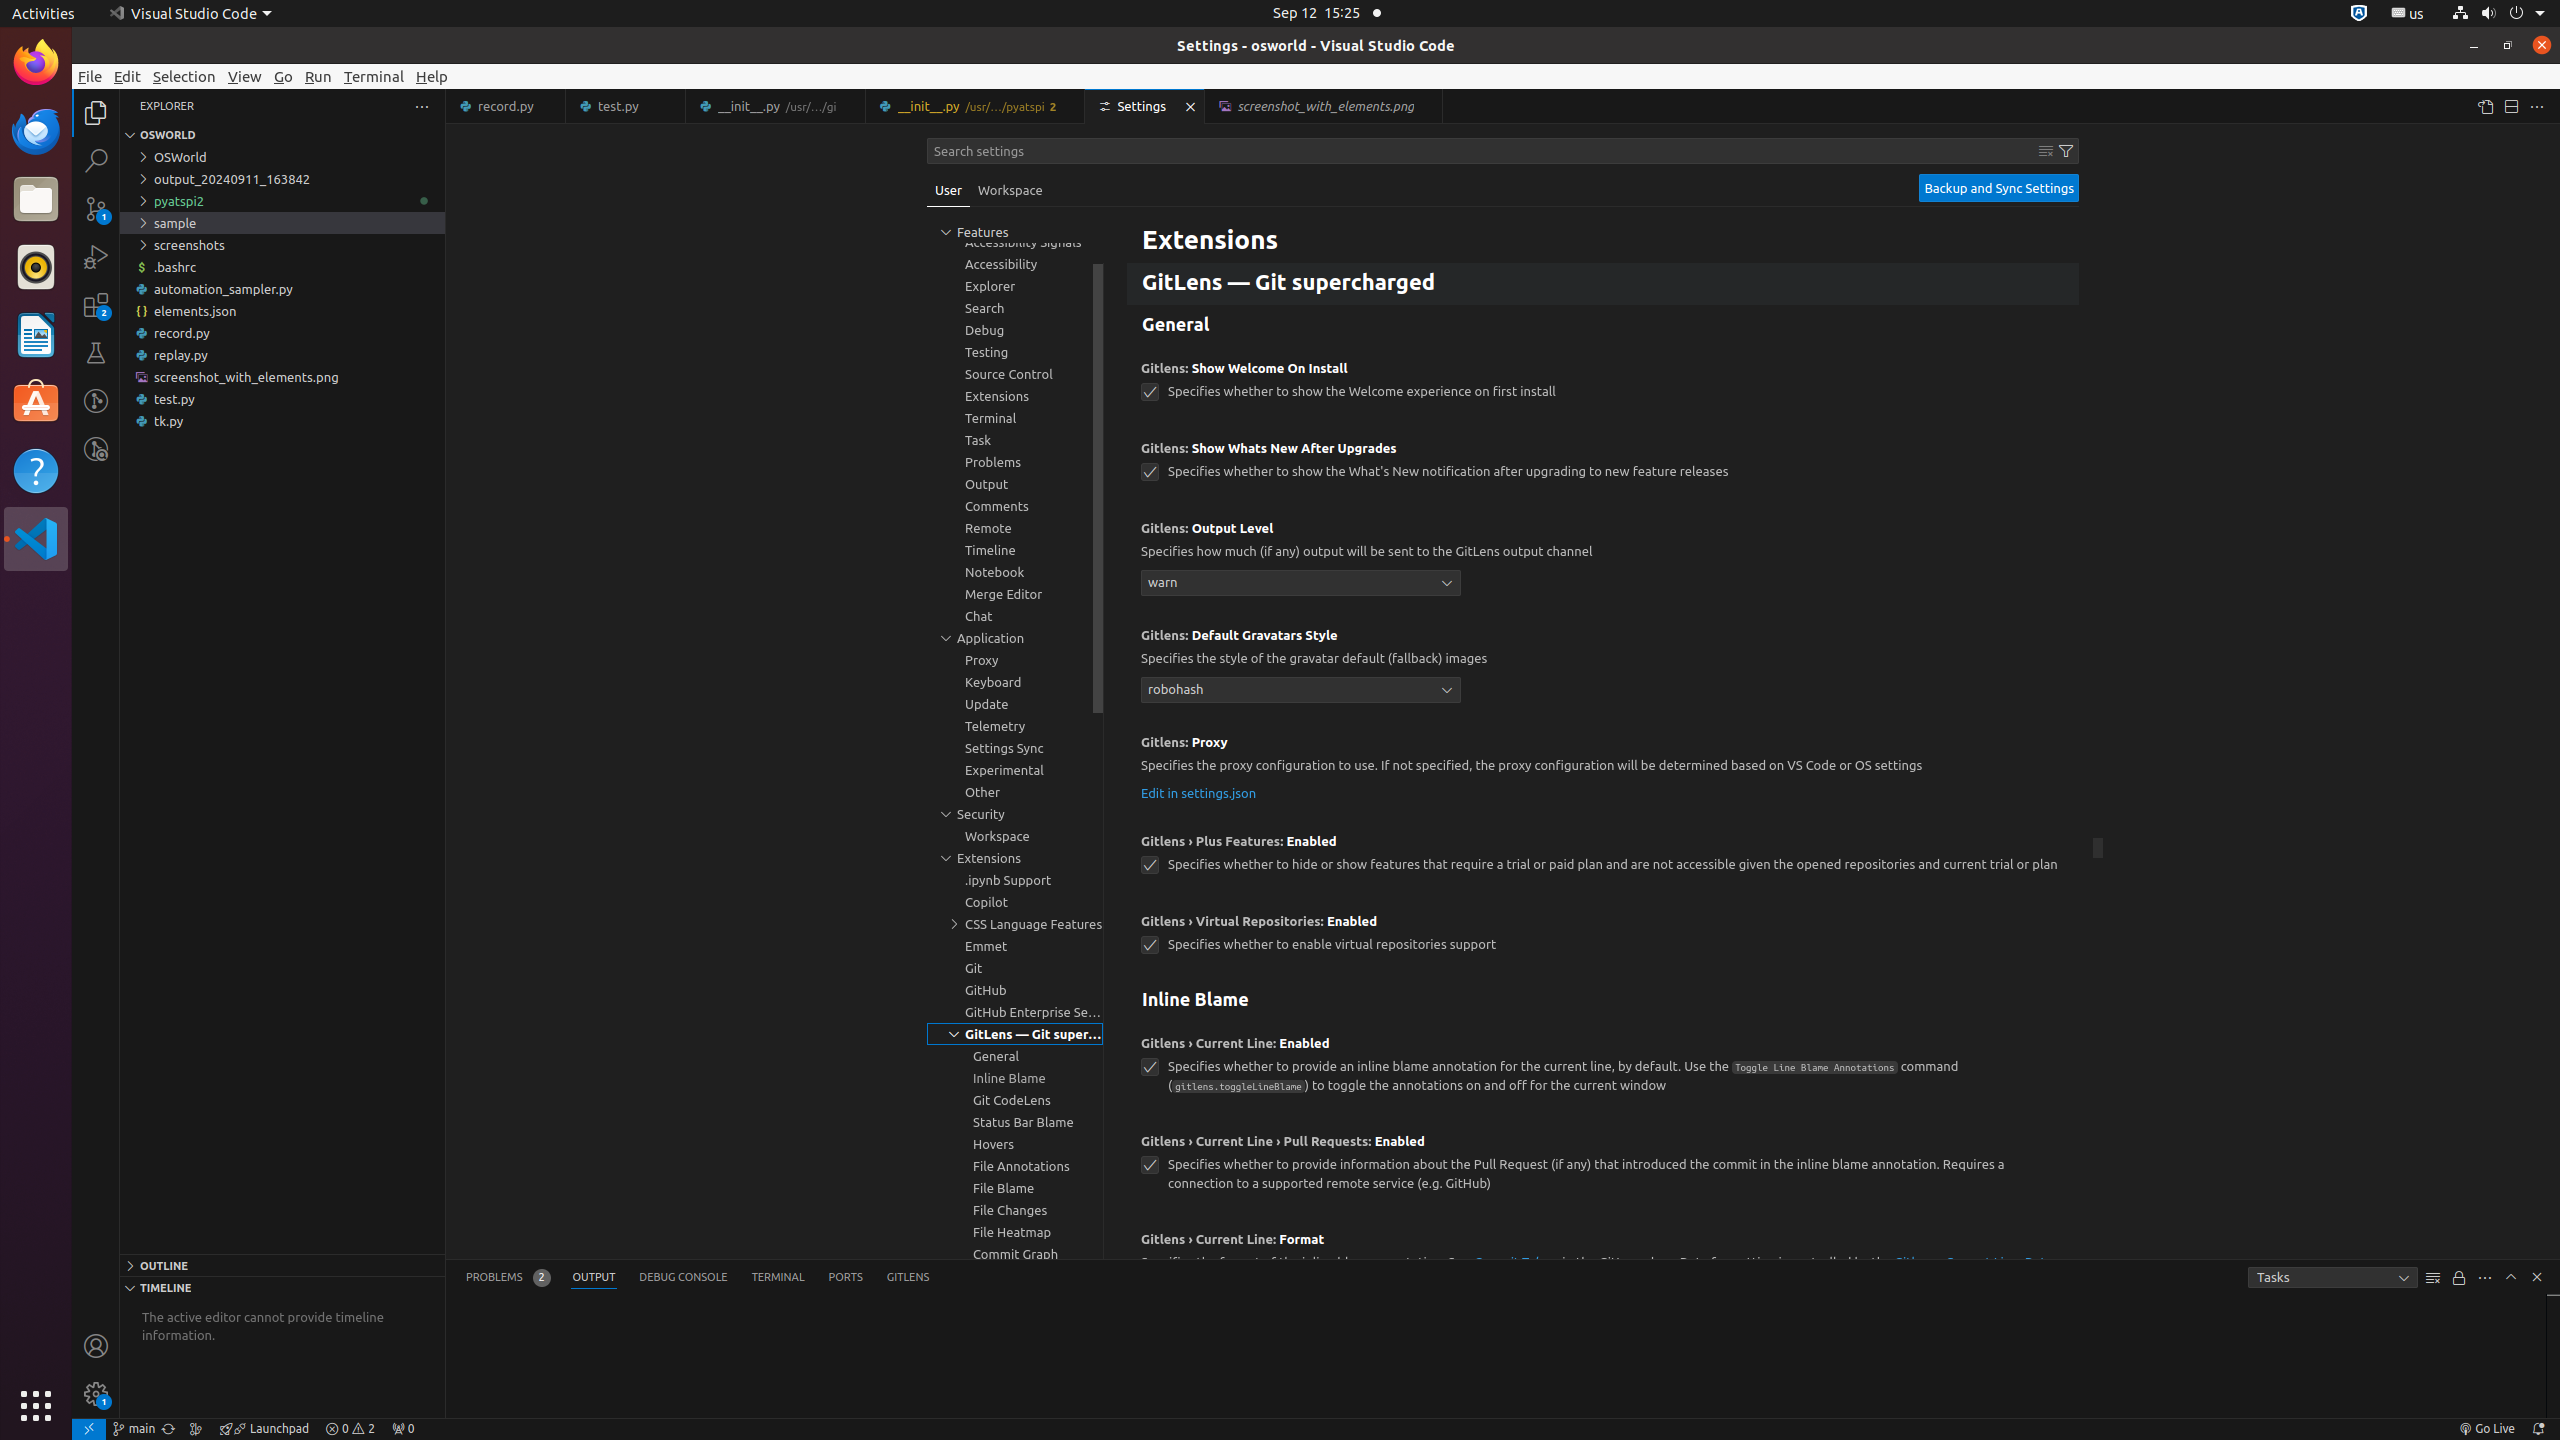 Image resolution: width=2560 pixels, height=1440 pixels. Describe the element at coordinates (1015, 792) in the screenshot. I see `Other, group` at that location.